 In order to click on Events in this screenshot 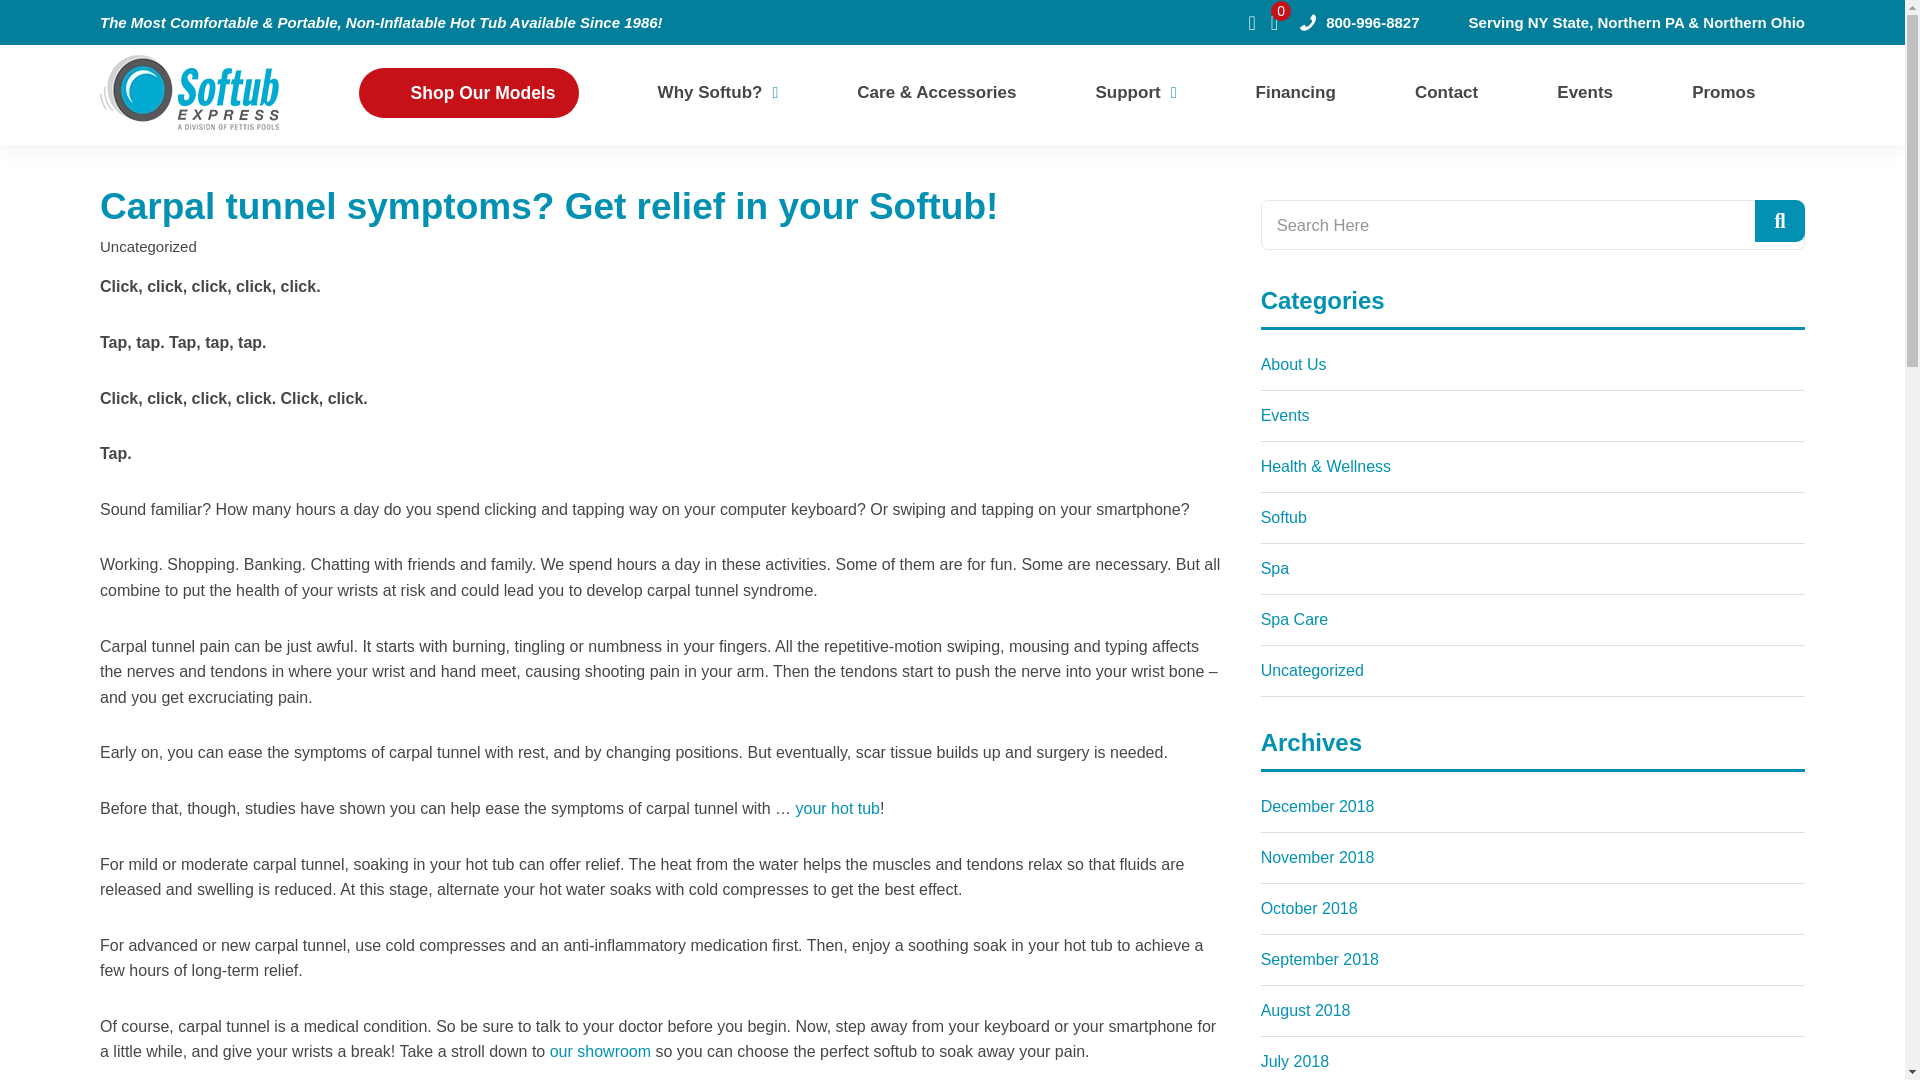, I will do `click(1584, 92)`.